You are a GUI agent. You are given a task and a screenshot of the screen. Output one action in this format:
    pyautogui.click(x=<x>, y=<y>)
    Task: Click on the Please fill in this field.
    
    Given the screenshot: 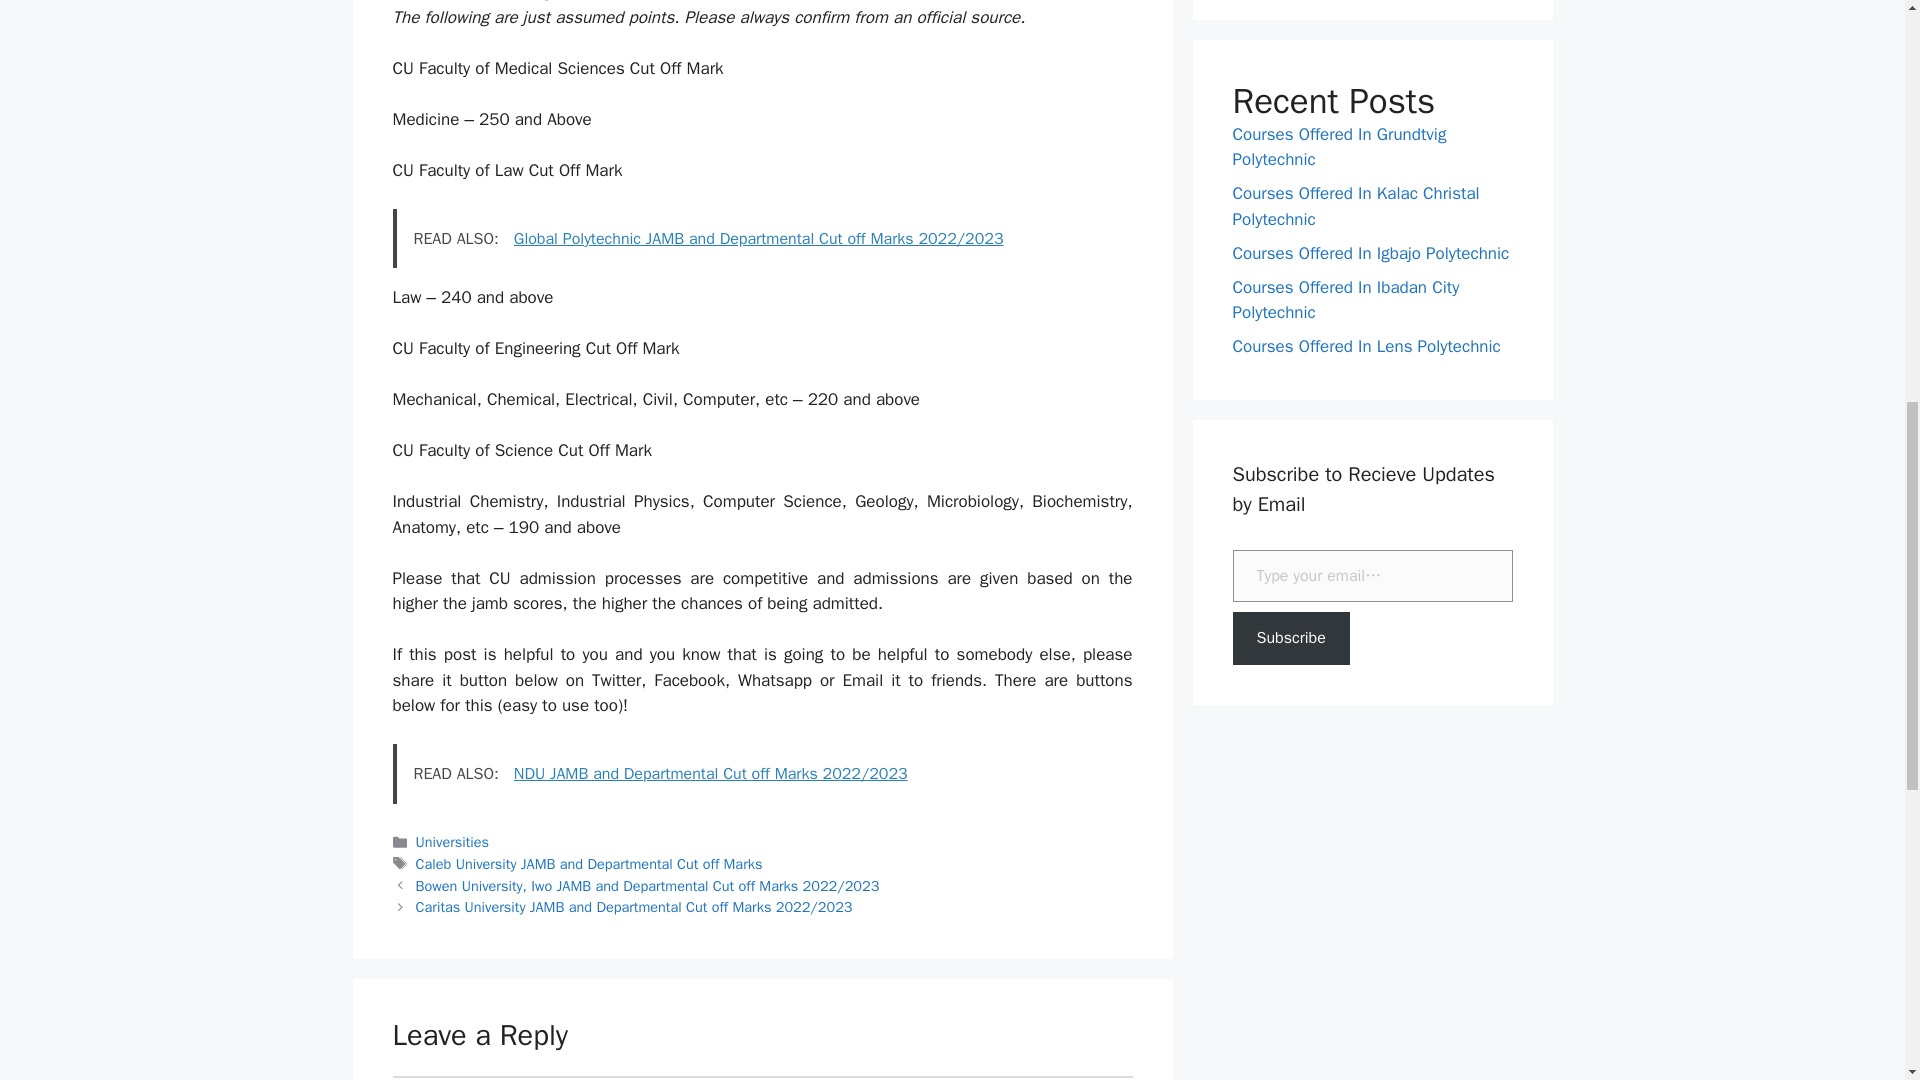 What is the action you would take?
    pyautogui.click(x=1372, y=576)
    